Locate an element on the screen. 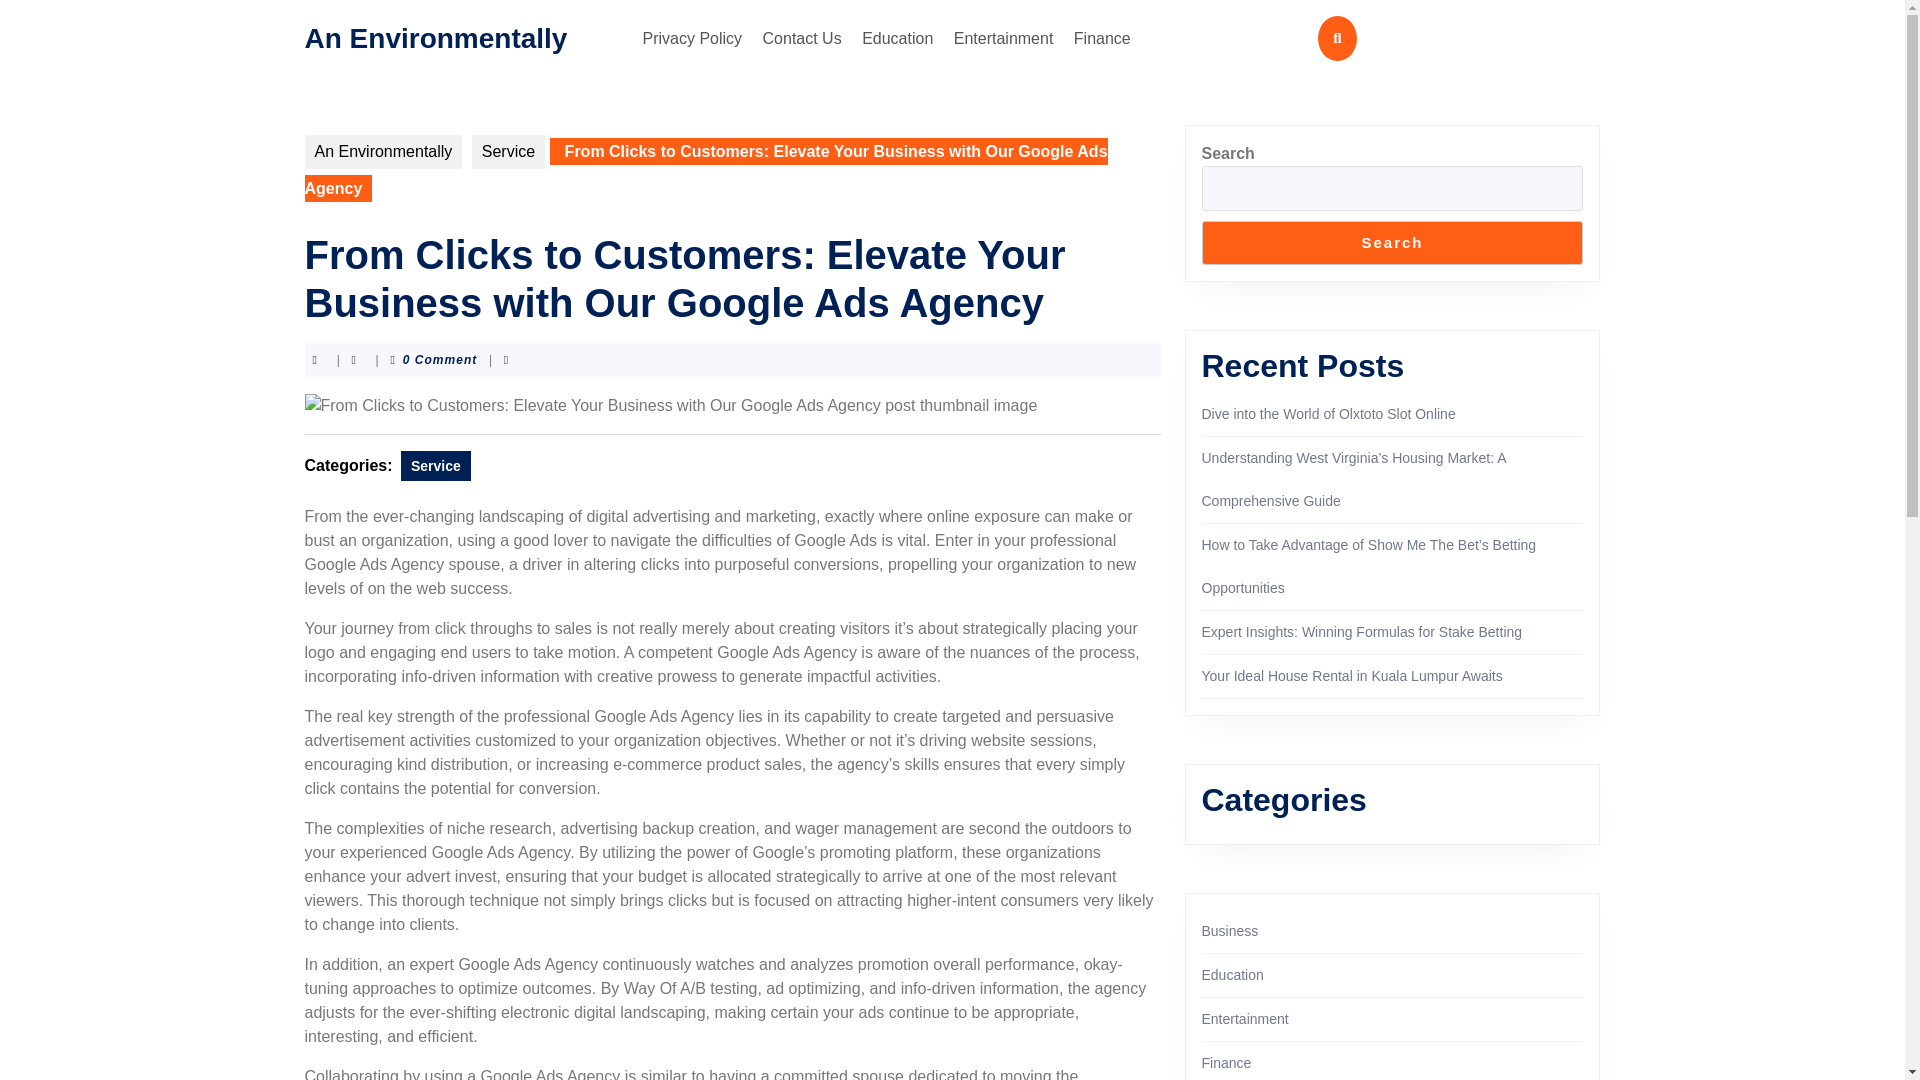  An Environmentally is located at coordinates (434, 36).